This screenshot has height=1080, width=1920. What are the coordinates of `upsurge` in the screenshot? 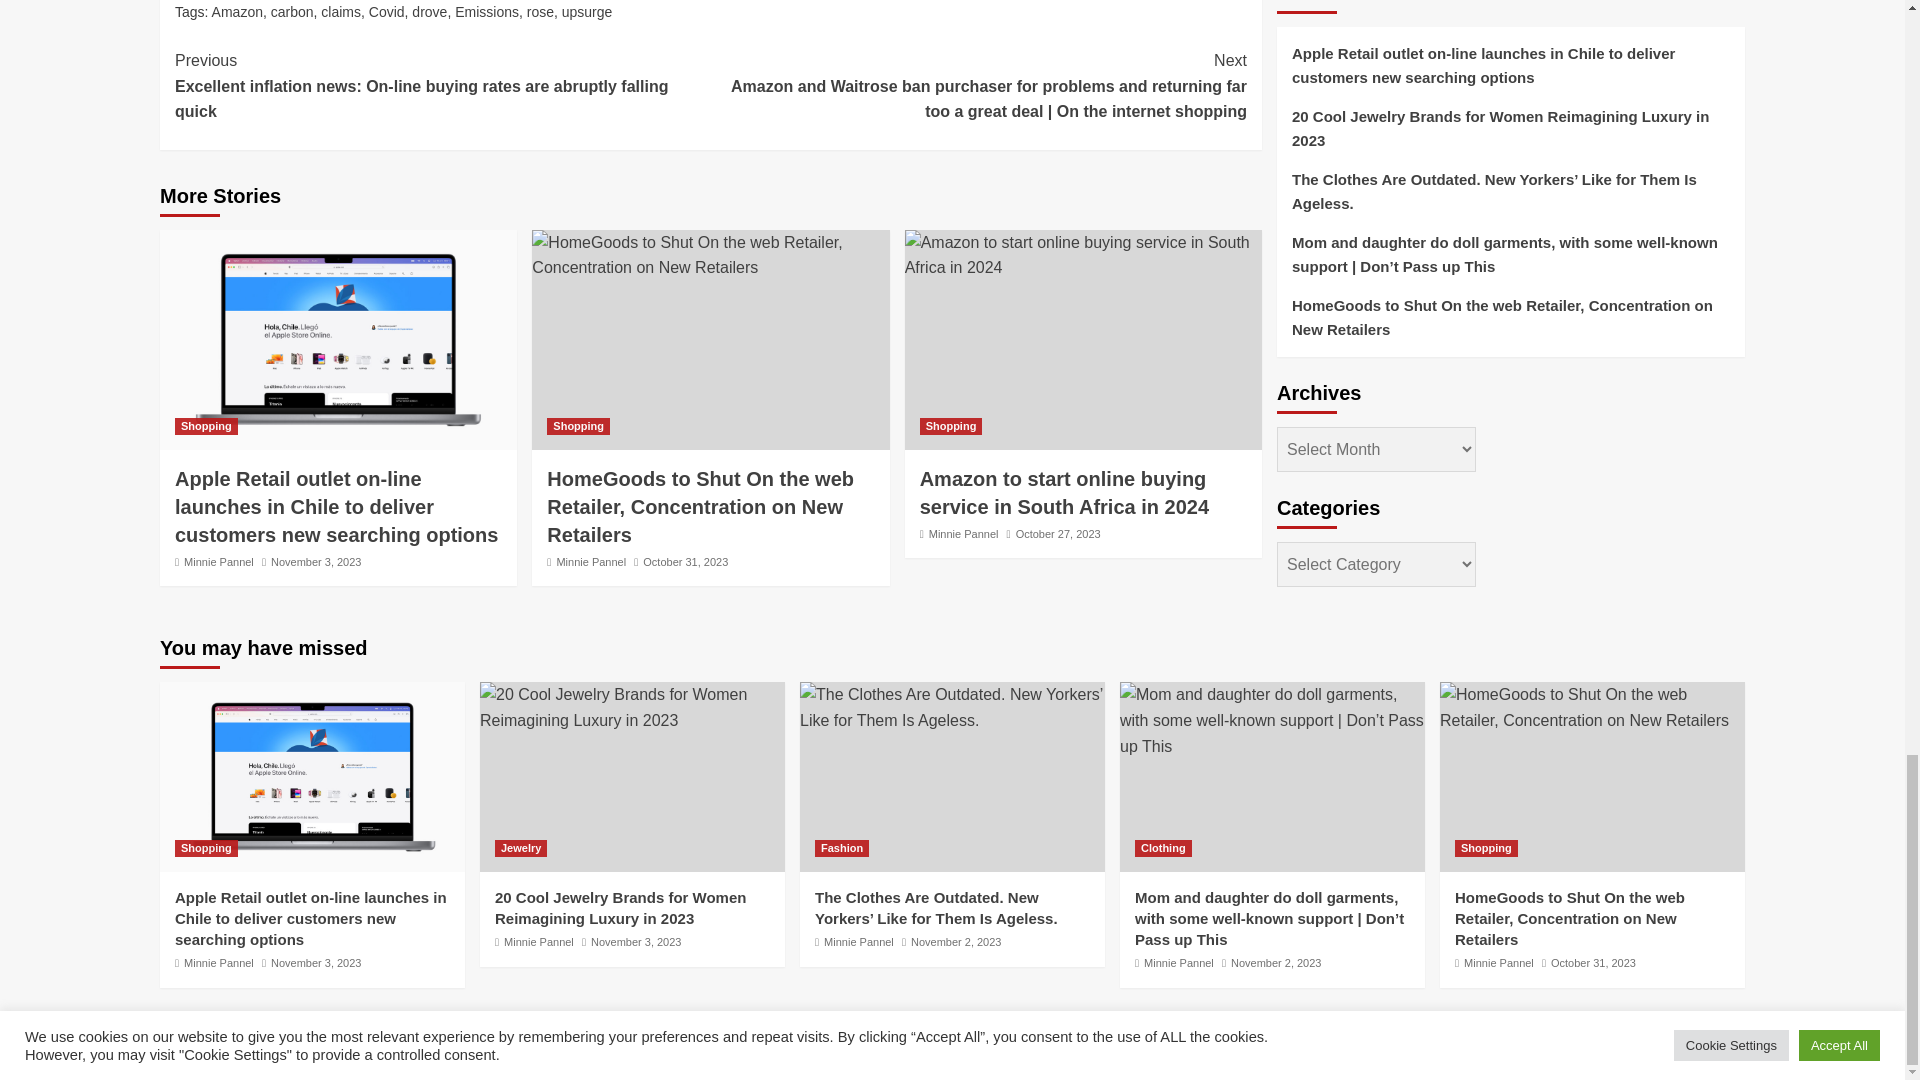 It's located at (587, 12).